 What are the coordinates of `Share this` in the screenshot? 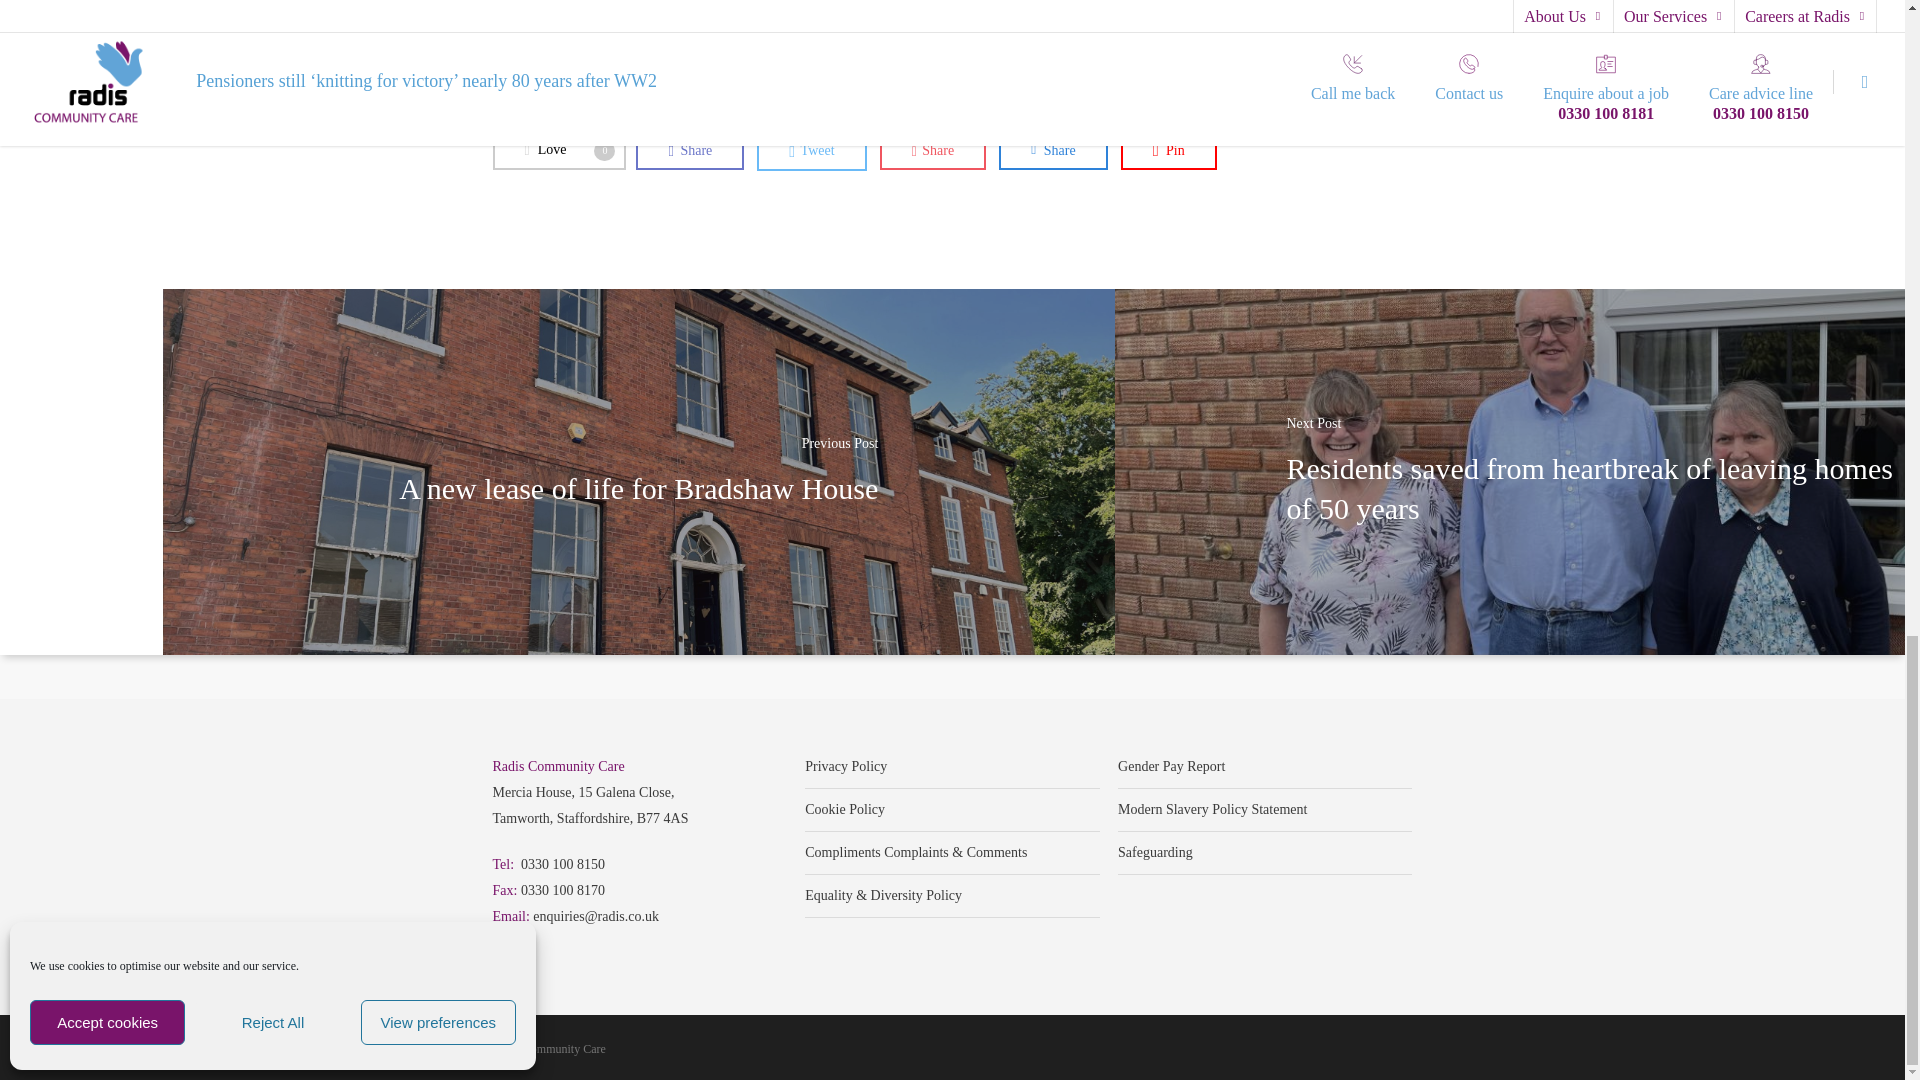 It's located at (1052, 150).